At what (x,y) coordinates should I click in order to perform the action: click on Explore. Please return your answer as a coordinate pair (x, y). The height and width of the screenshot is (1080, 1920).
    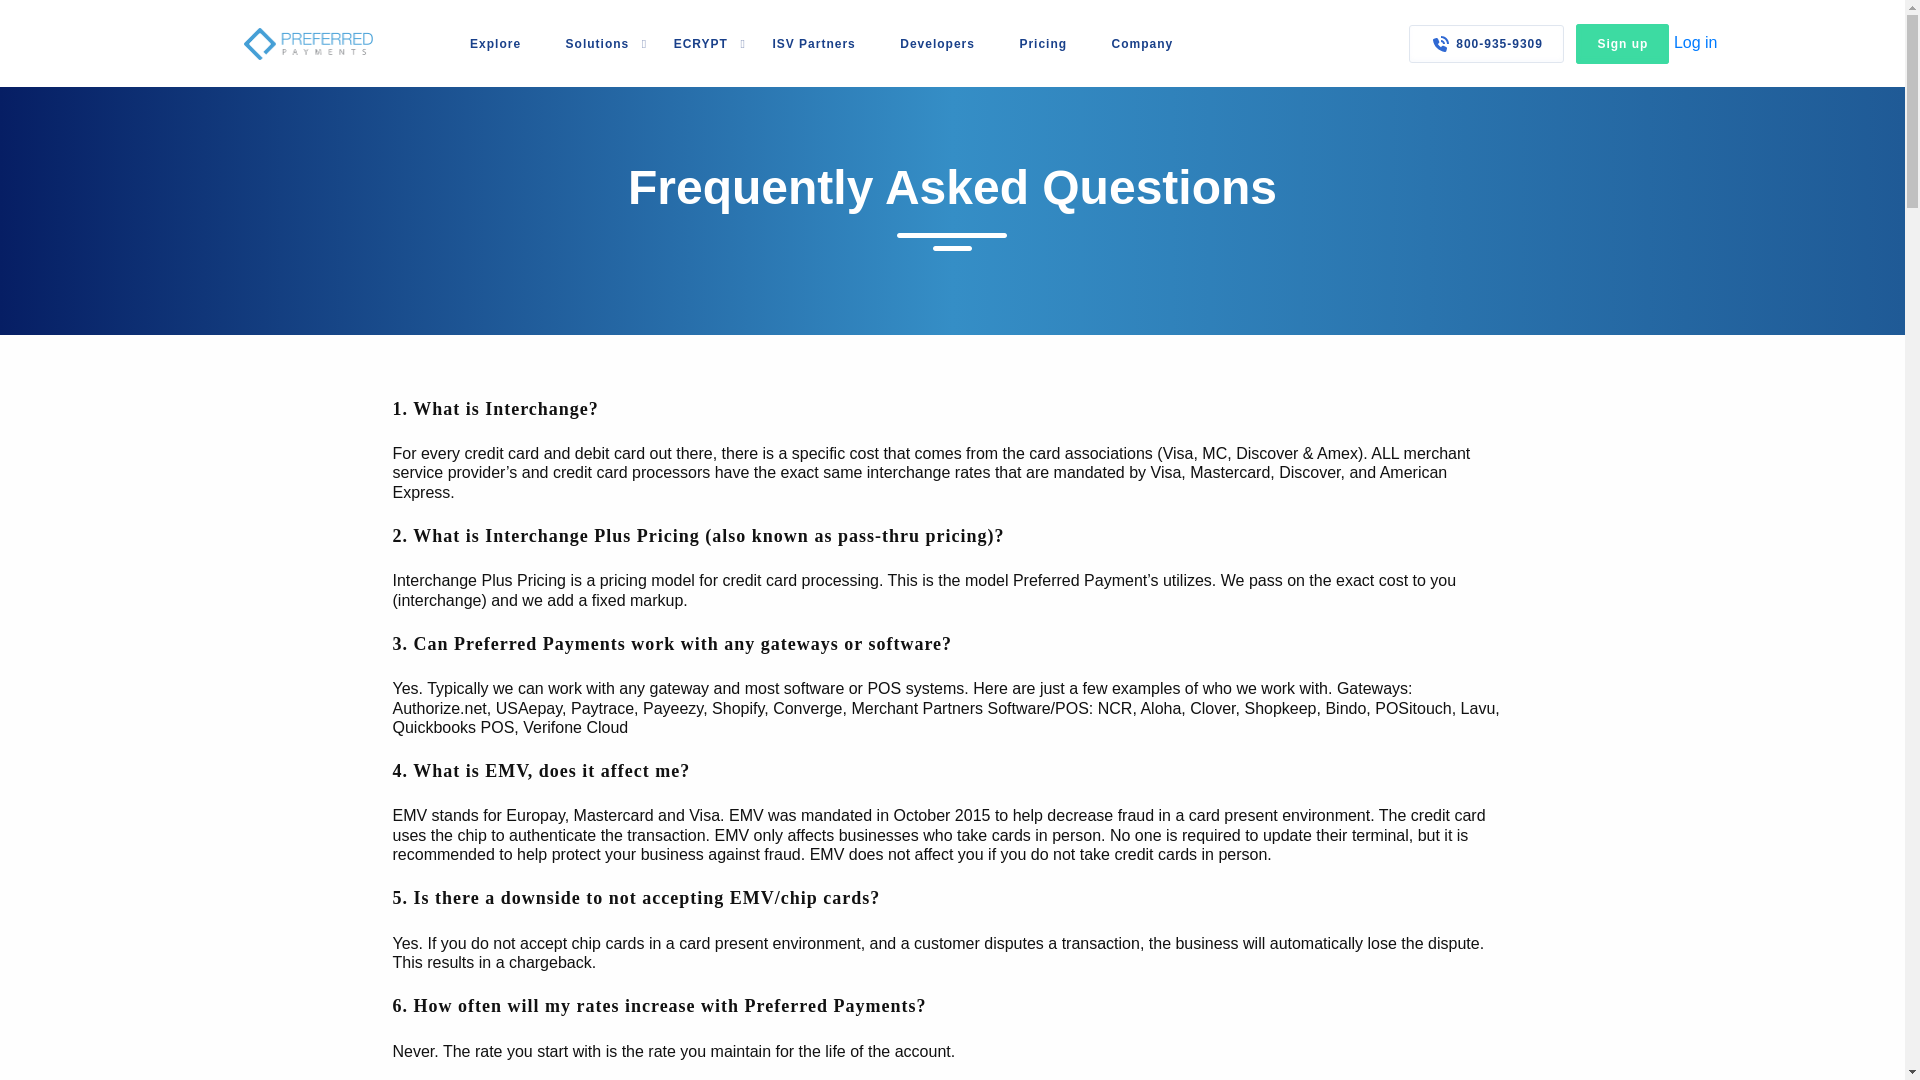
    Looking at the image, I should click on (495, 44).